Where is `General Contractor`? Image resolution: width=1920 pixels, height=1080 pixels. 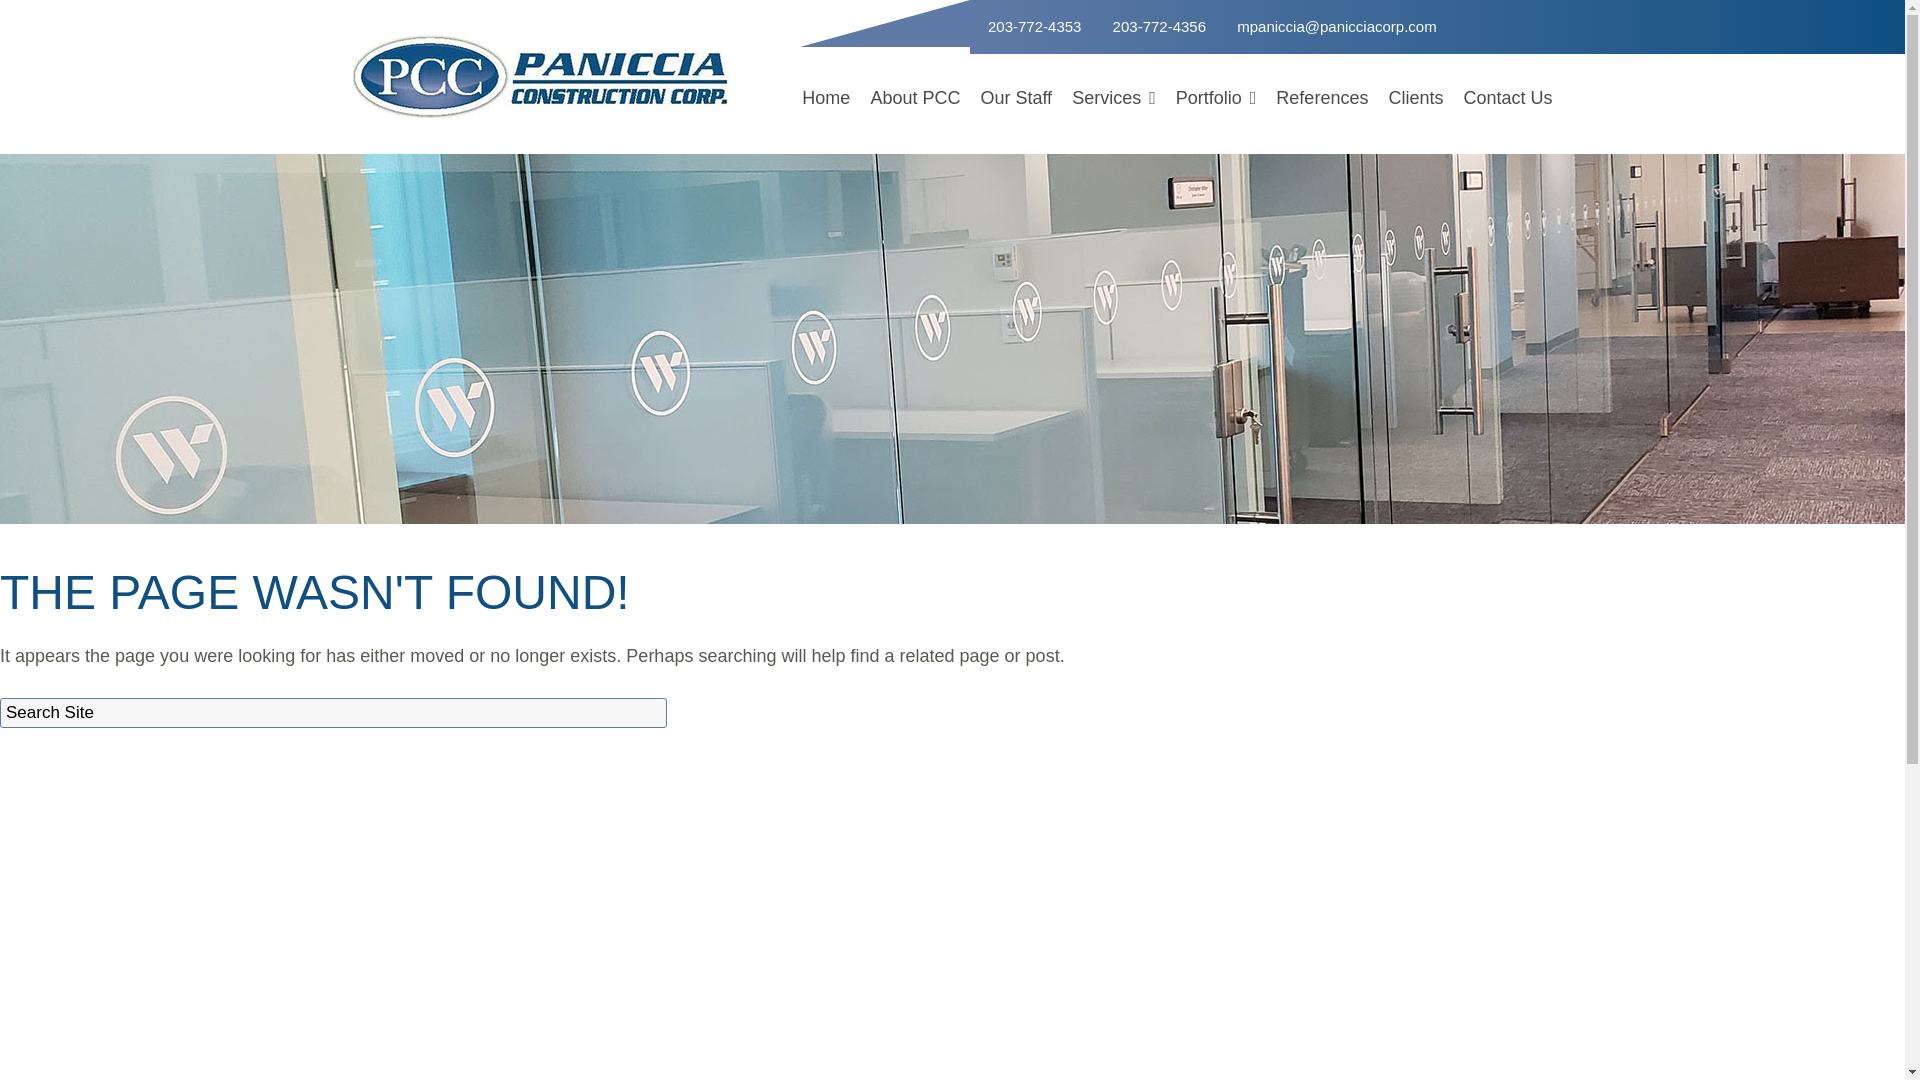
General Contractor is located at coordinates (1113, 138).